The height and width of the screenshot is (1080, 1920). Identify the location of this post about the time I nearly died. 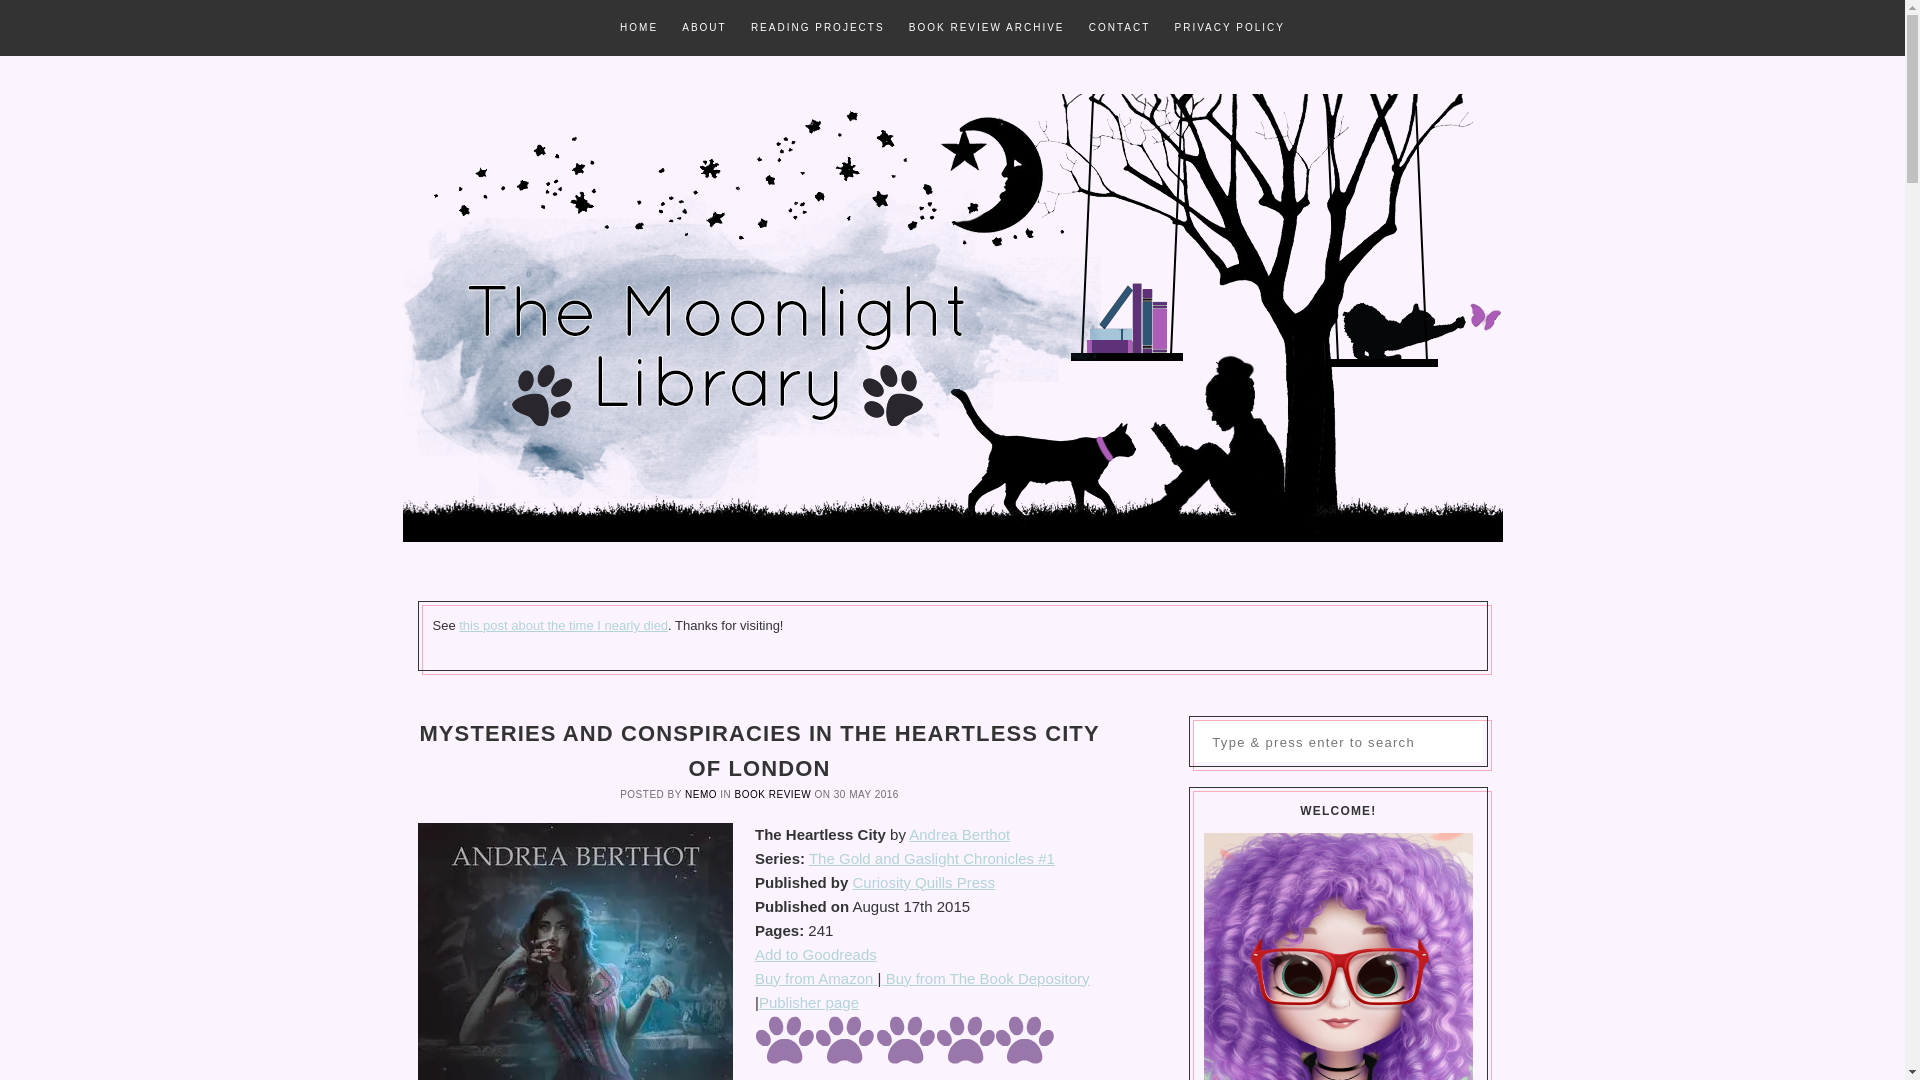
(563, 624).